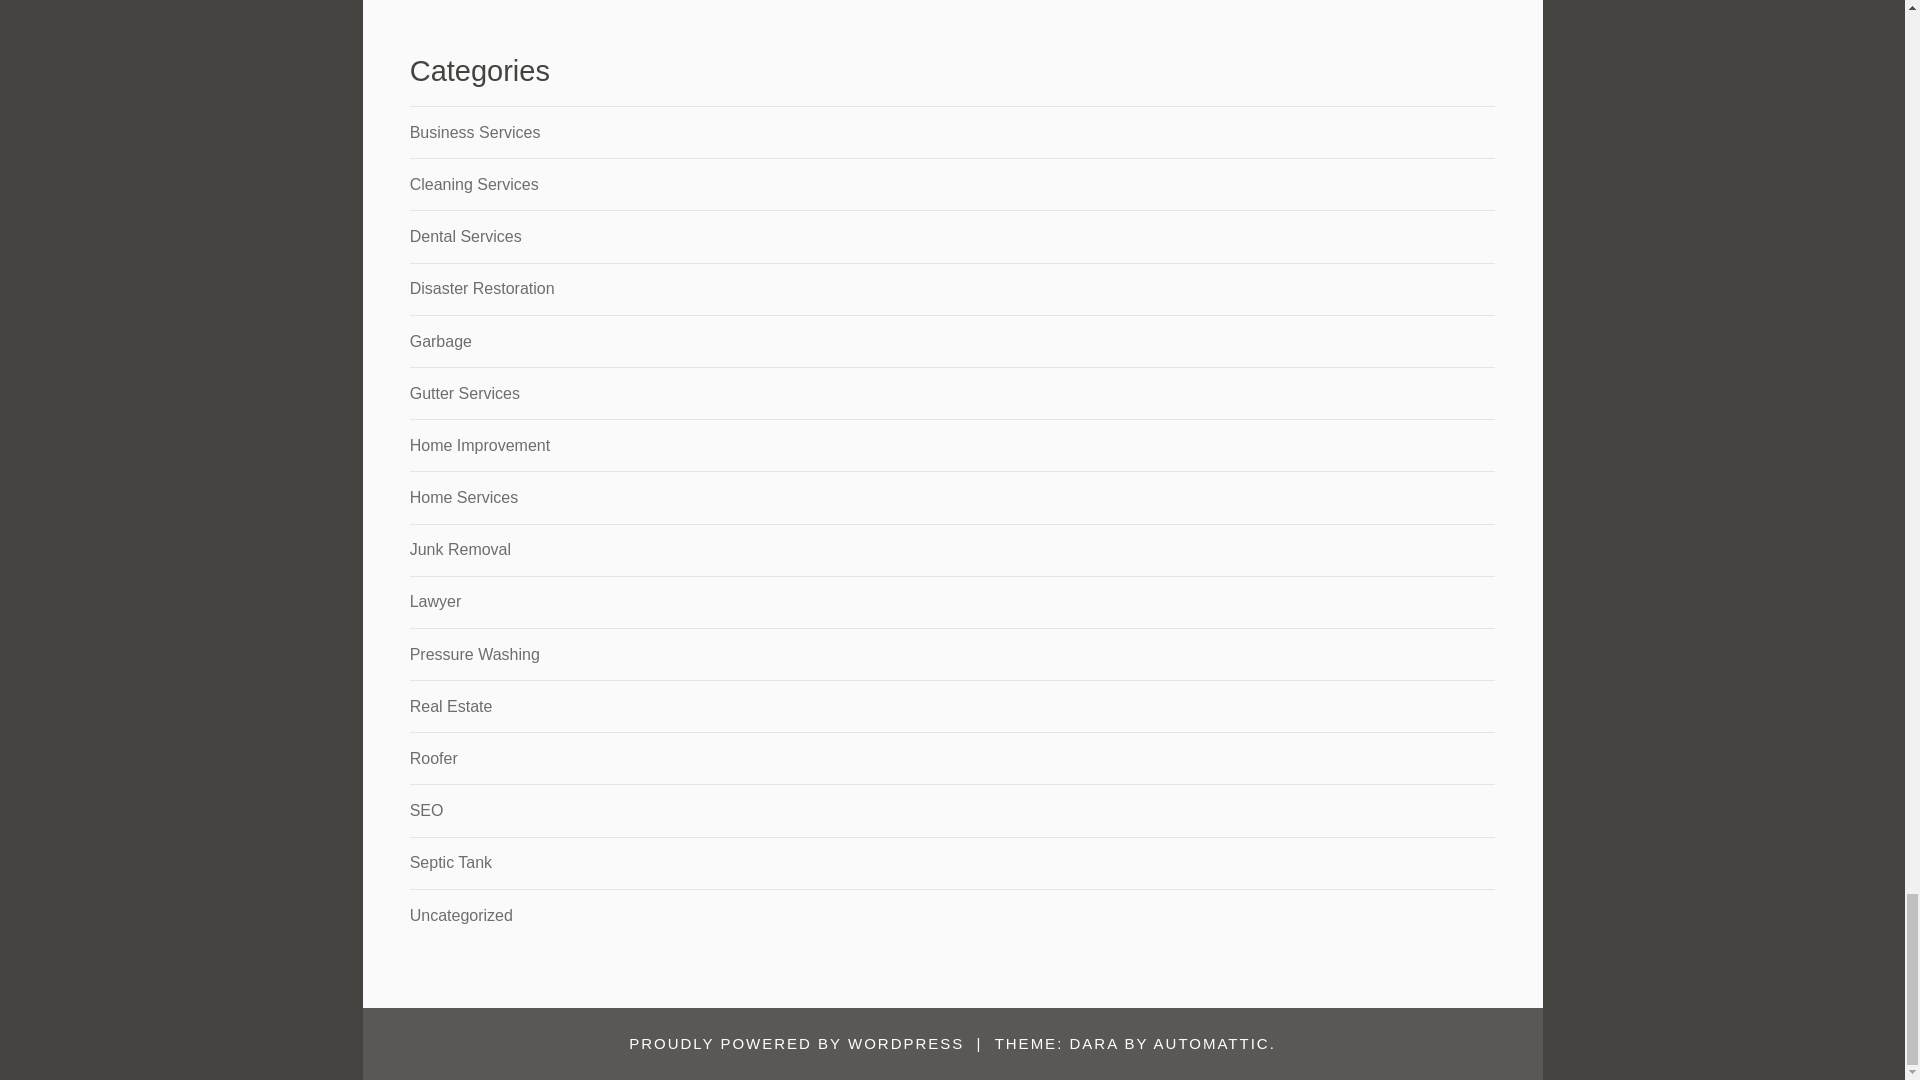 This screenshot has height=1080, width=1920. What do you see at coordinates (452, 706) in the screenshot?
I see `Real Estate` at bounding box center [452, 706].